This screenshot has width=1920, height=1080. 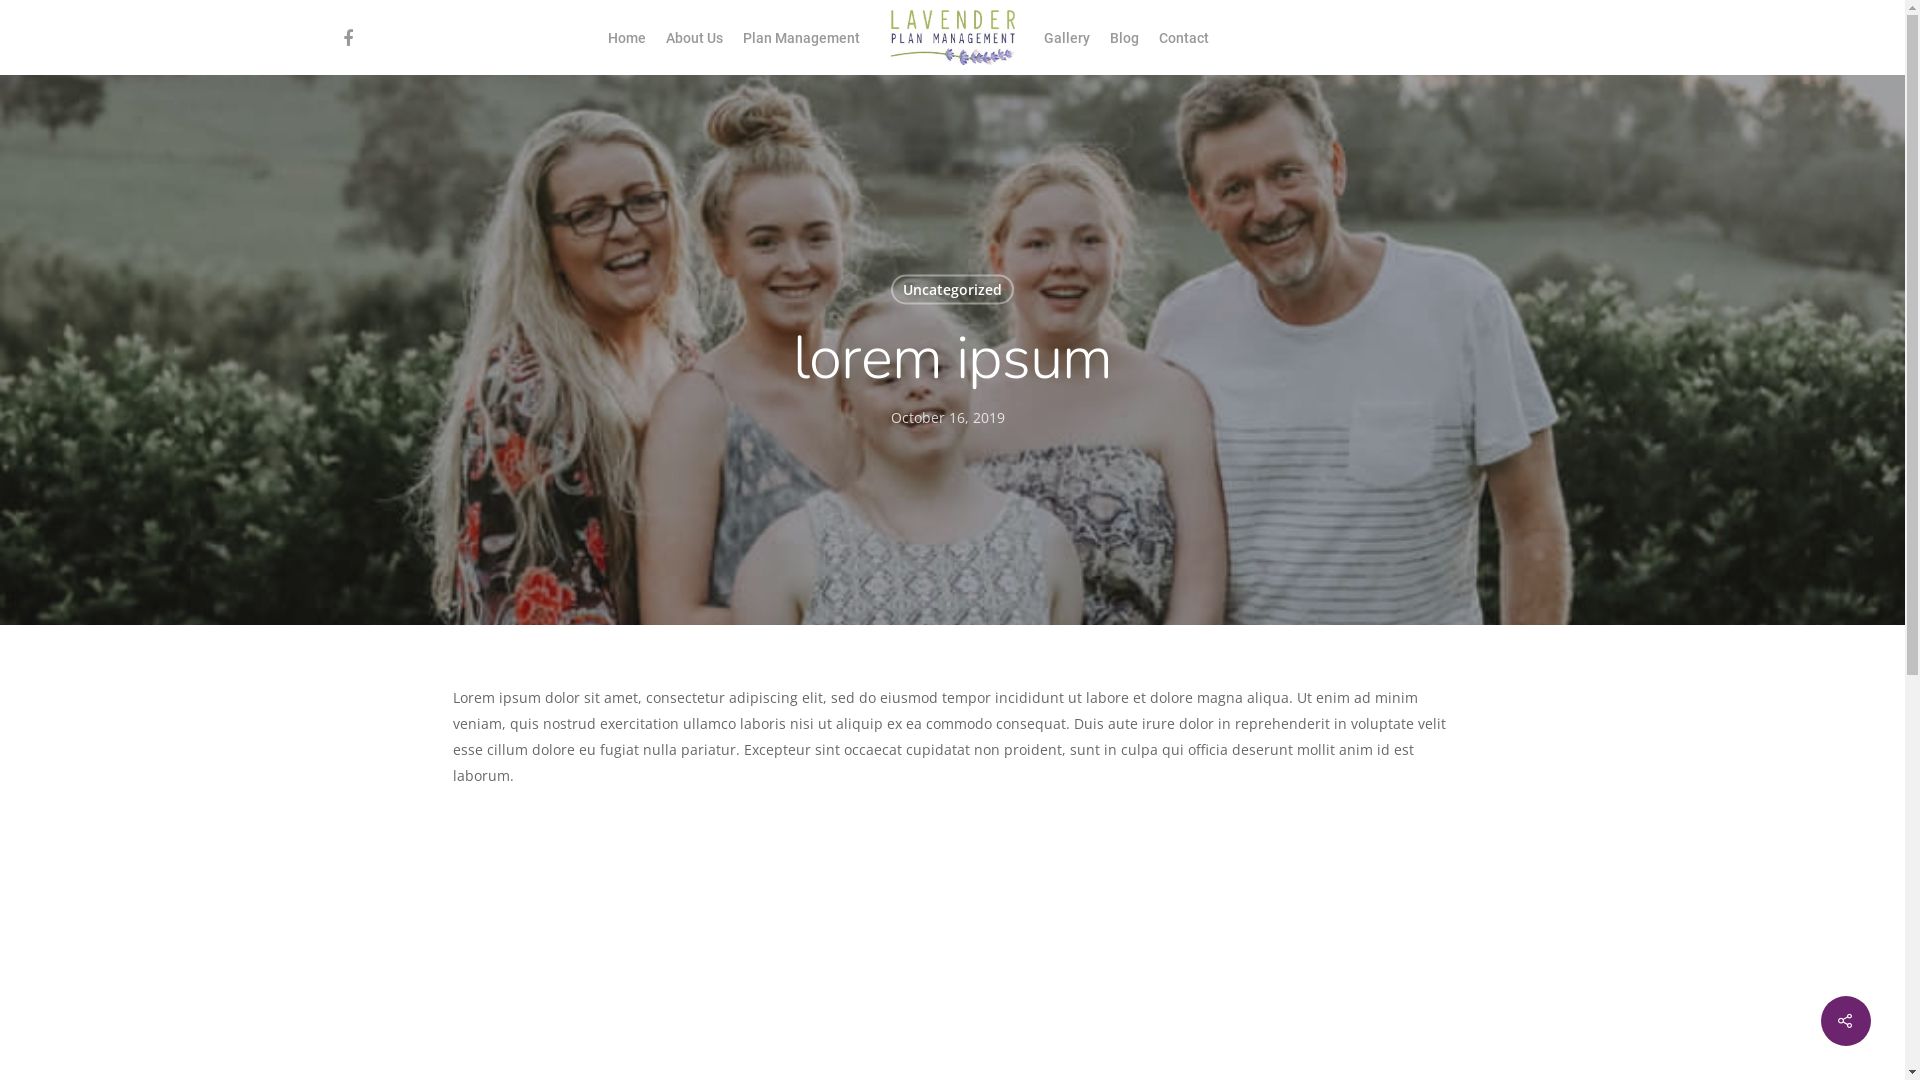 I want to click on Contact, so click(x=1184, y=37).